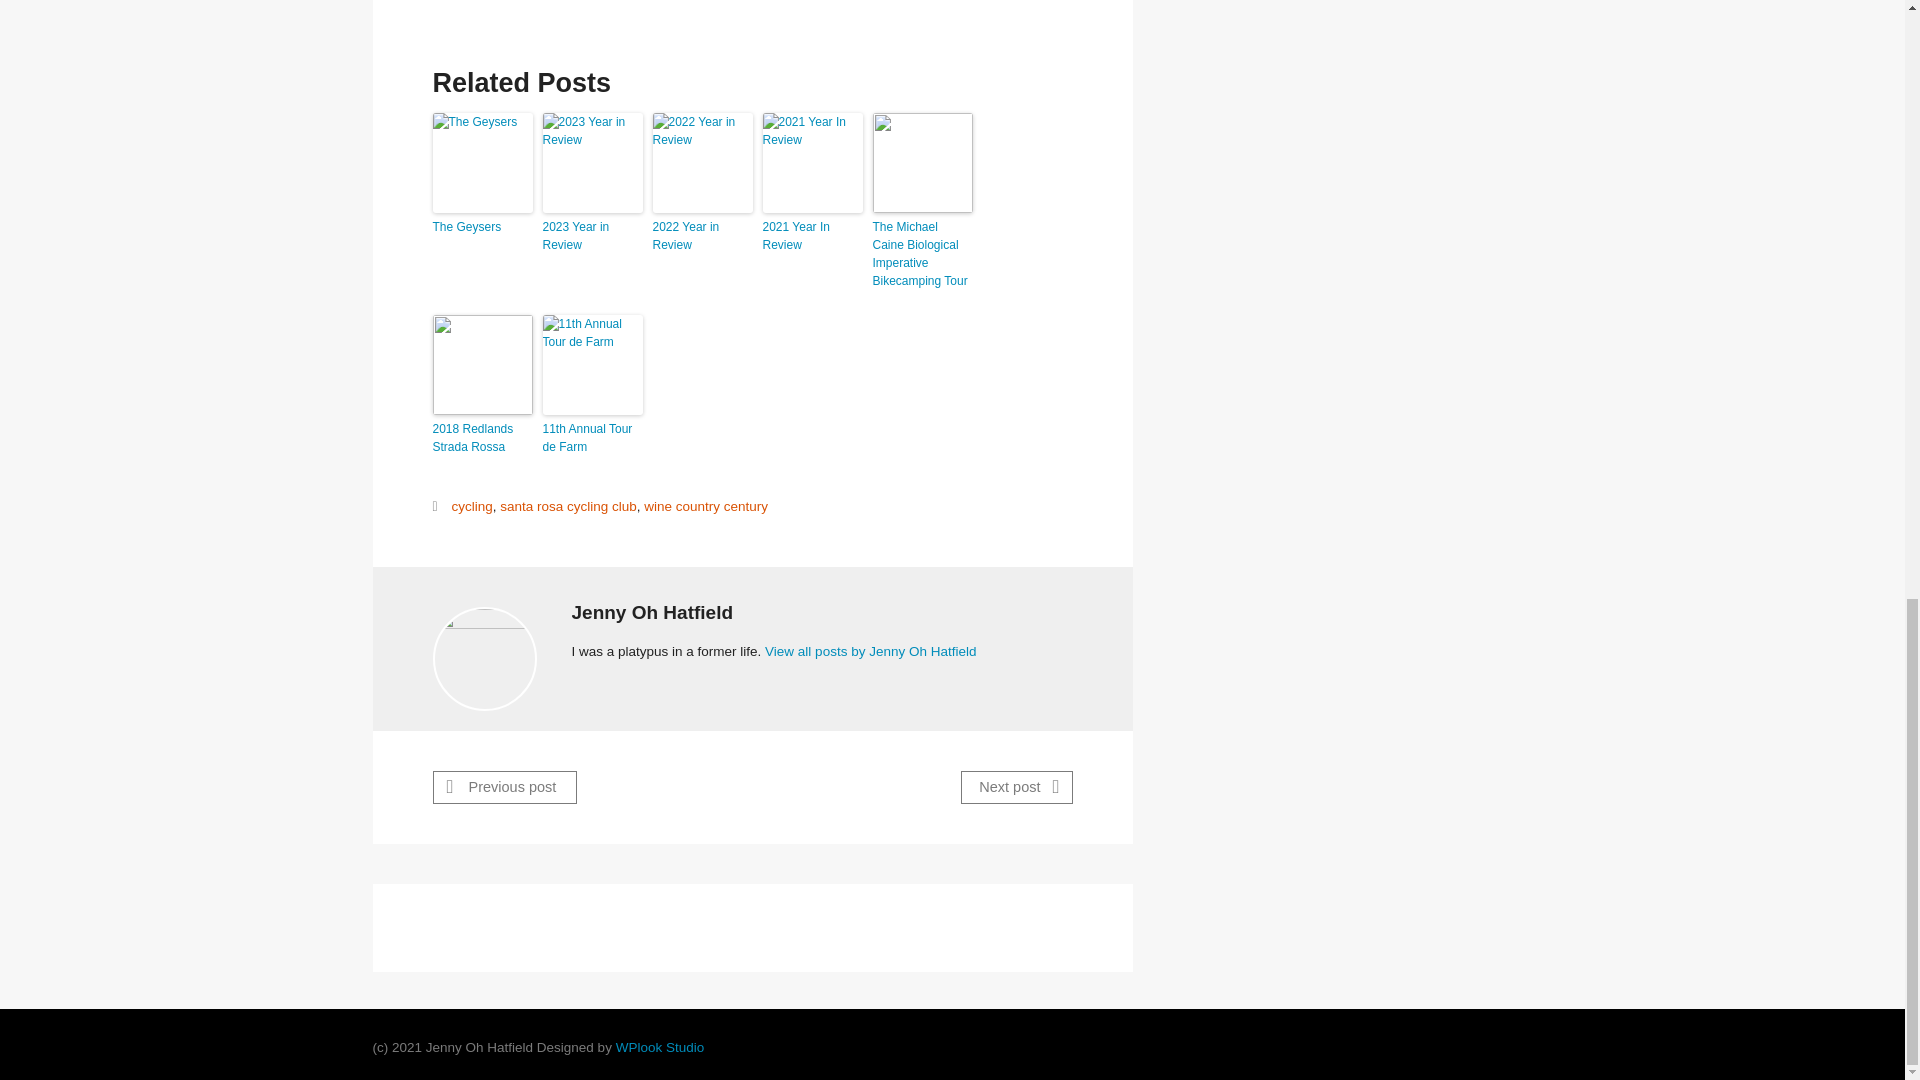  Describe the element at coordinates (812, 236) in the screenshot. I see `2021 Year In Review` at that location.